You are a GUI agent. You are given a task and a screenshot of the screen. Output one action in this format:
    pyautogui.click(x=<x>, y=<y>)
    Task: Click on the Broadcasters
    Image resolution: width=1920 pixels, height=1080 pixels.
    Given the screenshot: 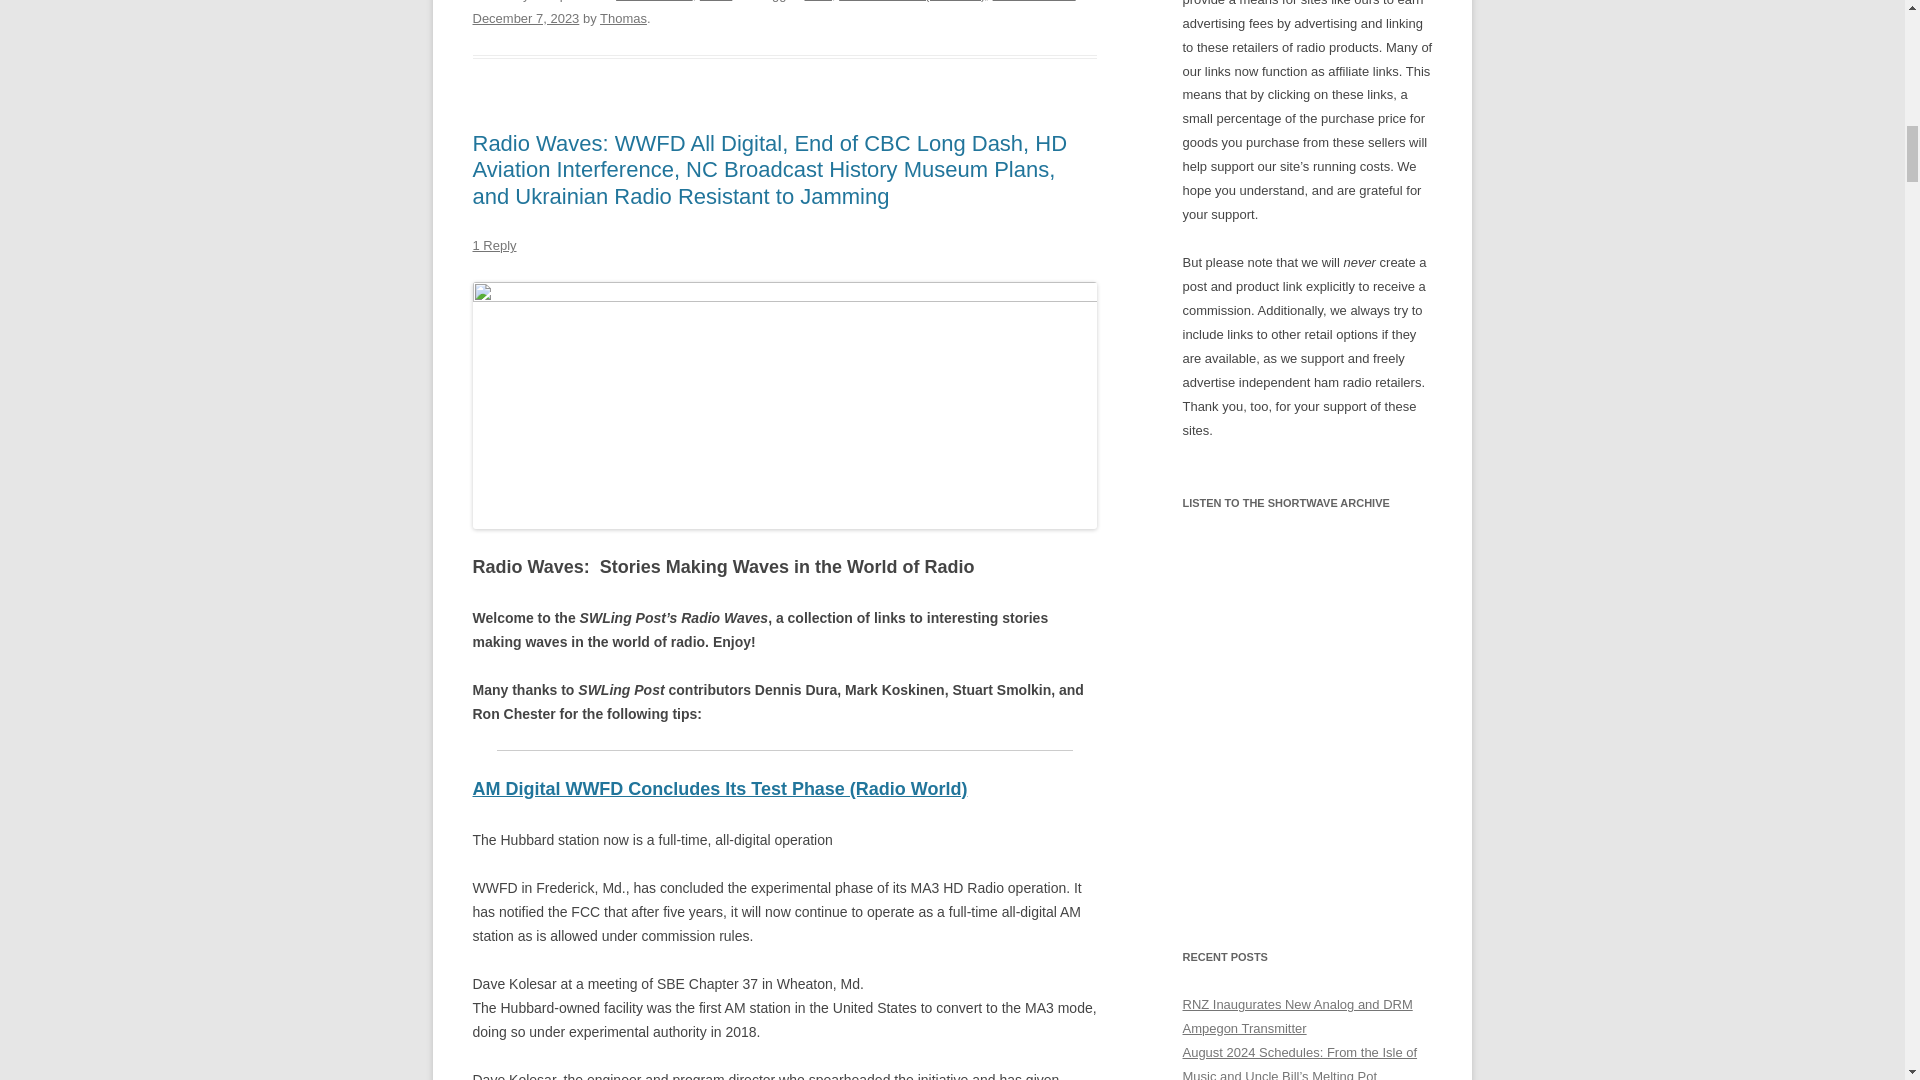 What is the action you would take?
    pyautogui.click(x=654, y=1)
    